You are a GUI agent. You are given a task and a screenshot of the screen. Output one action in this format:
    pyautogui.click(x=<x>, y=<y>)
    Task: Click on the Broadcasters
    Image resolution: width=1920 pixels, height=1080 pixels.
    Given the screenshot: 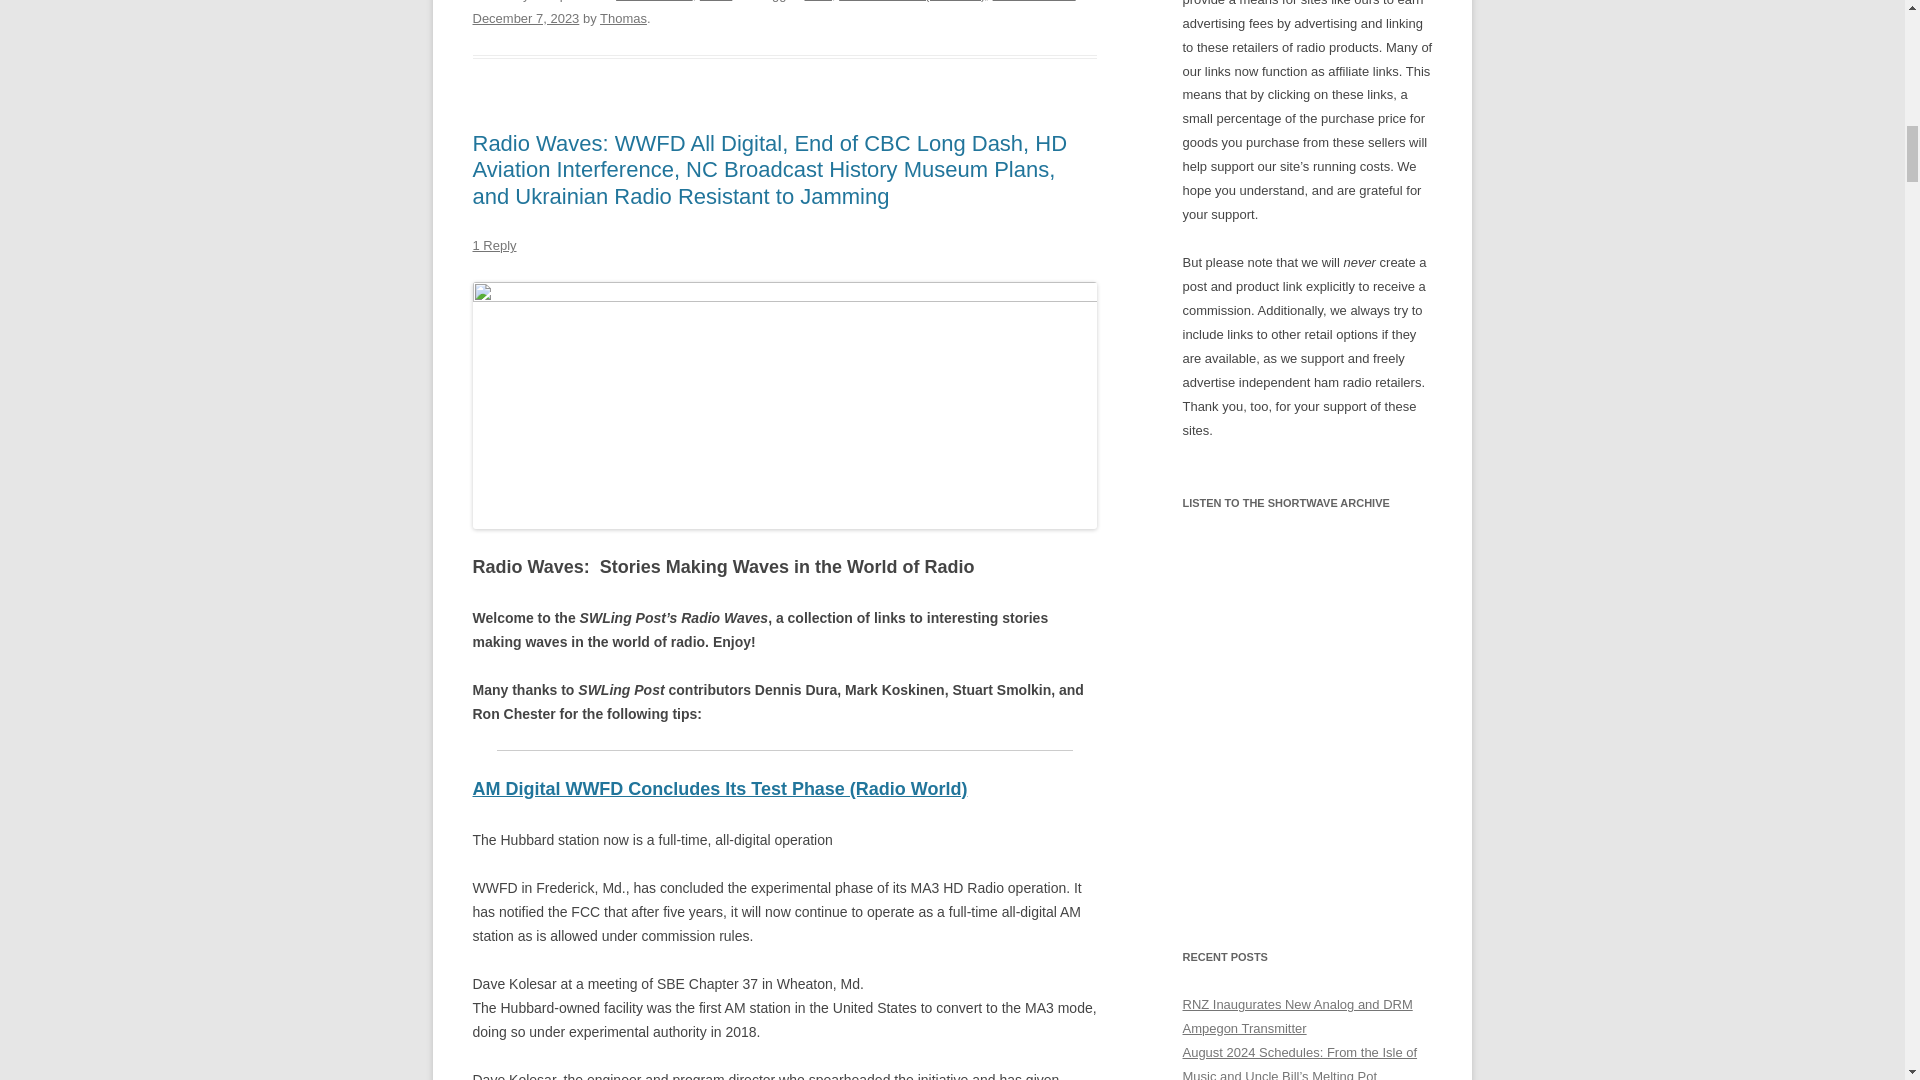 What is the action you would take?
    pyautogui.click(x=654, y=1)
    